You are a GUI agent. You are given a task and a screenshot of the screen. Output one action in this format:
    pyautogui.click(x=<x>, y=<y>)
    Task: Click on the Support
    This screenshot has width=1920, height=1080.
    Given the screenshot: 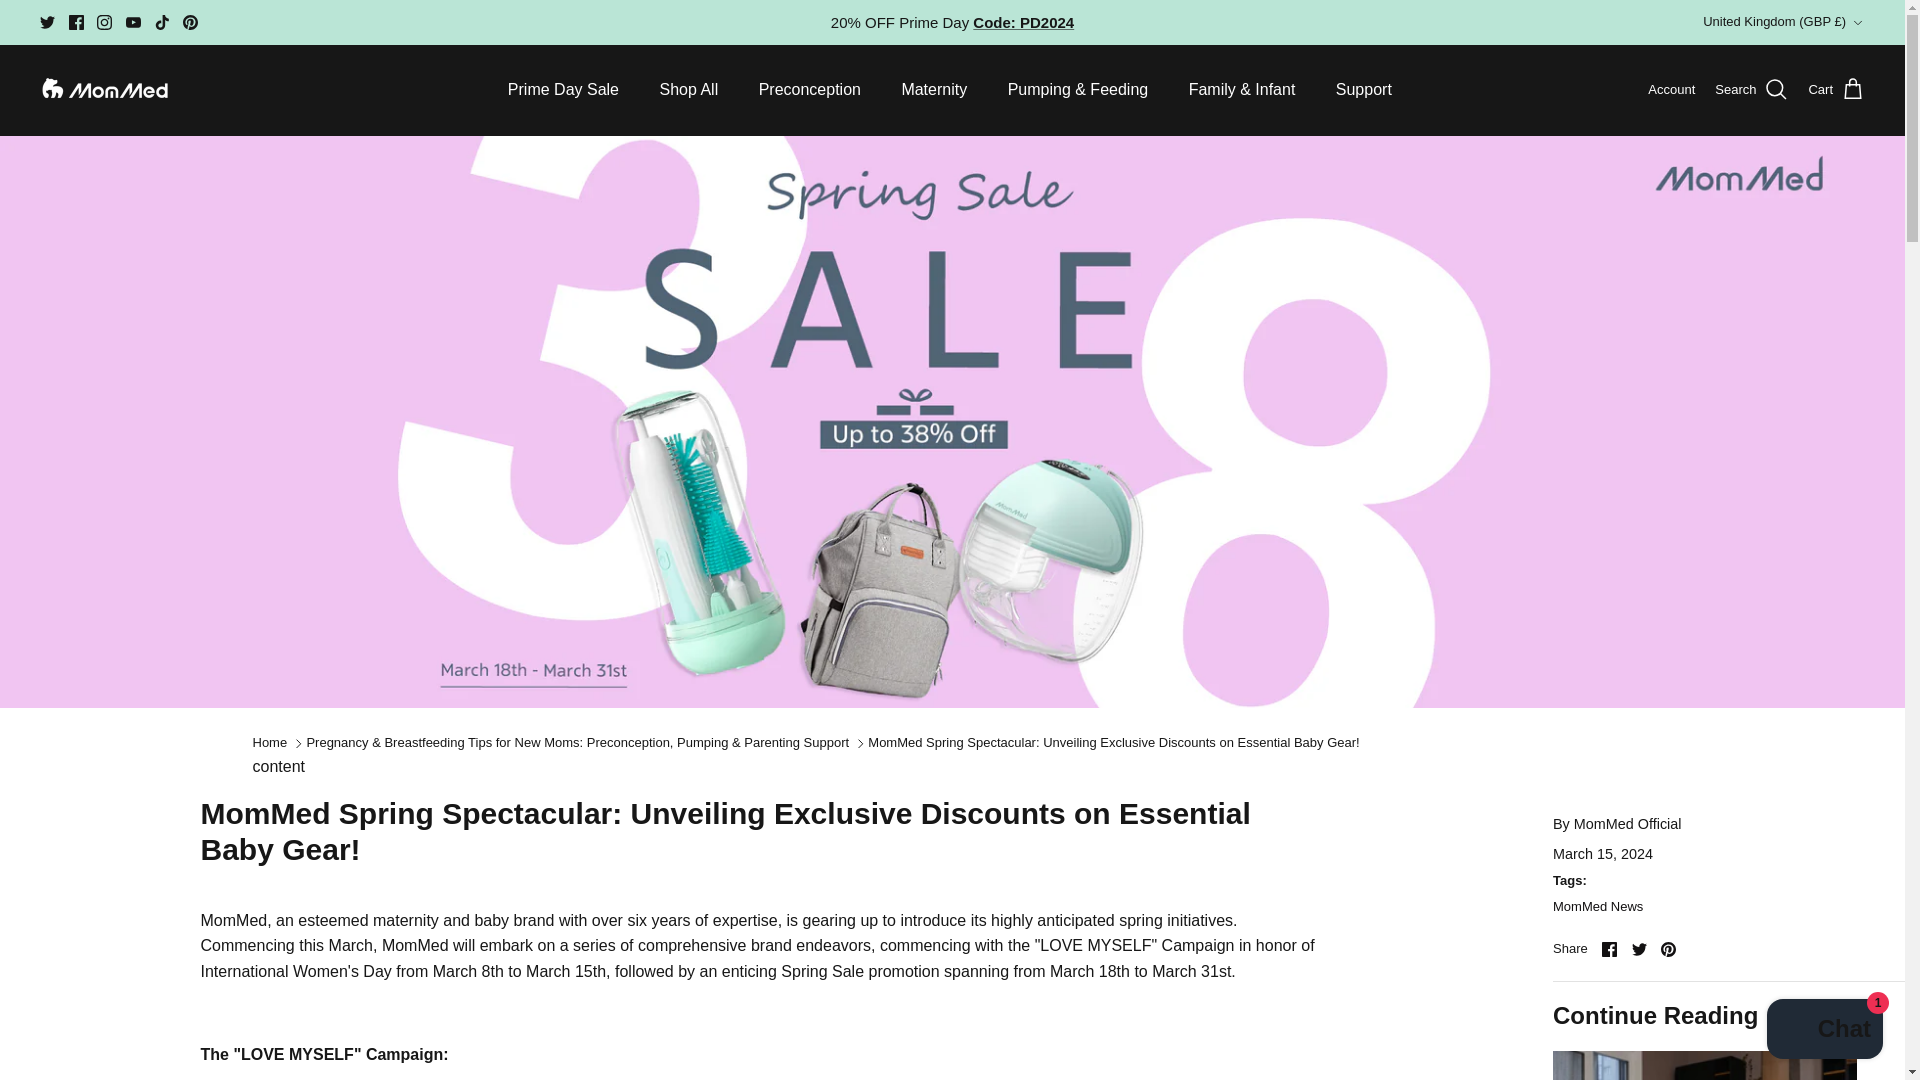 What is the action you would take?
    pyautogui.click(x=1363, y=90)
    